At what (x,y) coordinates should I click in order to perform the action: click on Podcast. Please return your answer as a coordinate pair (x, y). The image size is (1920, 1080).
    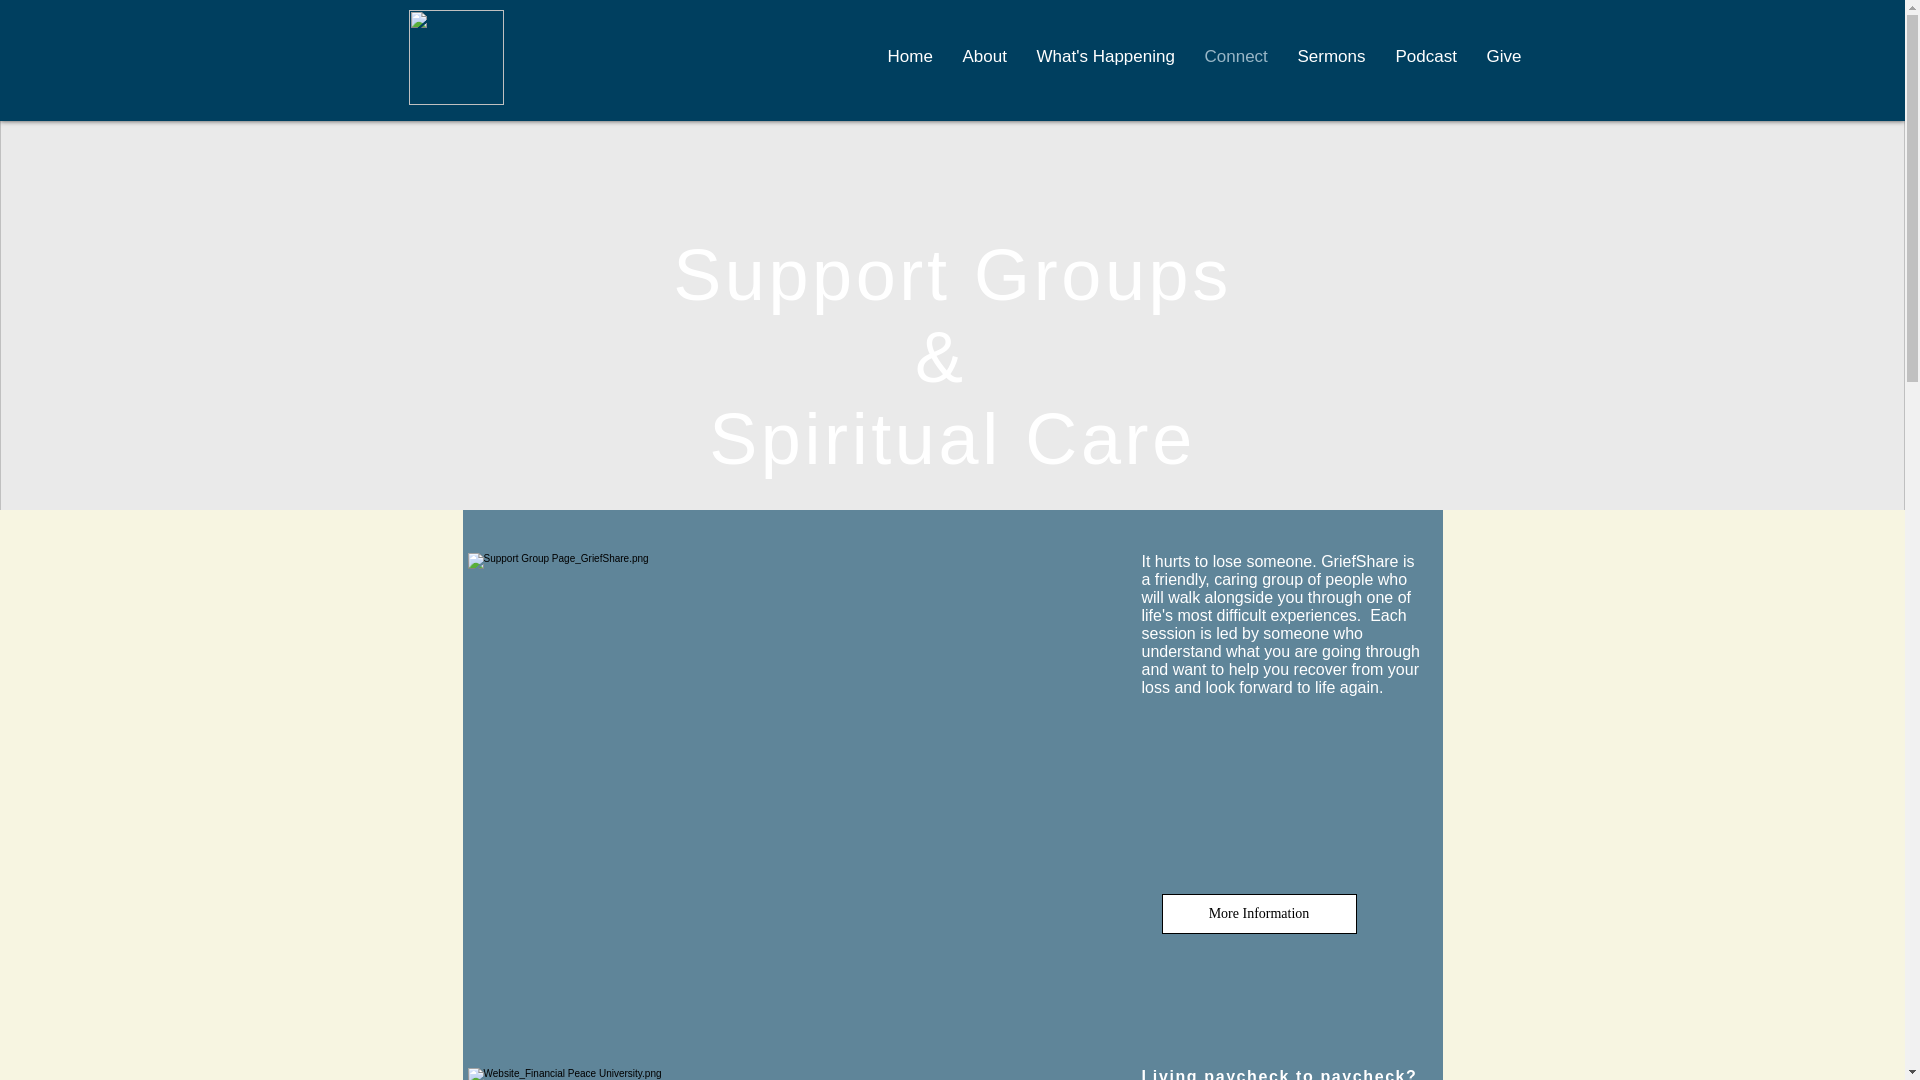
    Looking at the image, I should click on (1425, 57).